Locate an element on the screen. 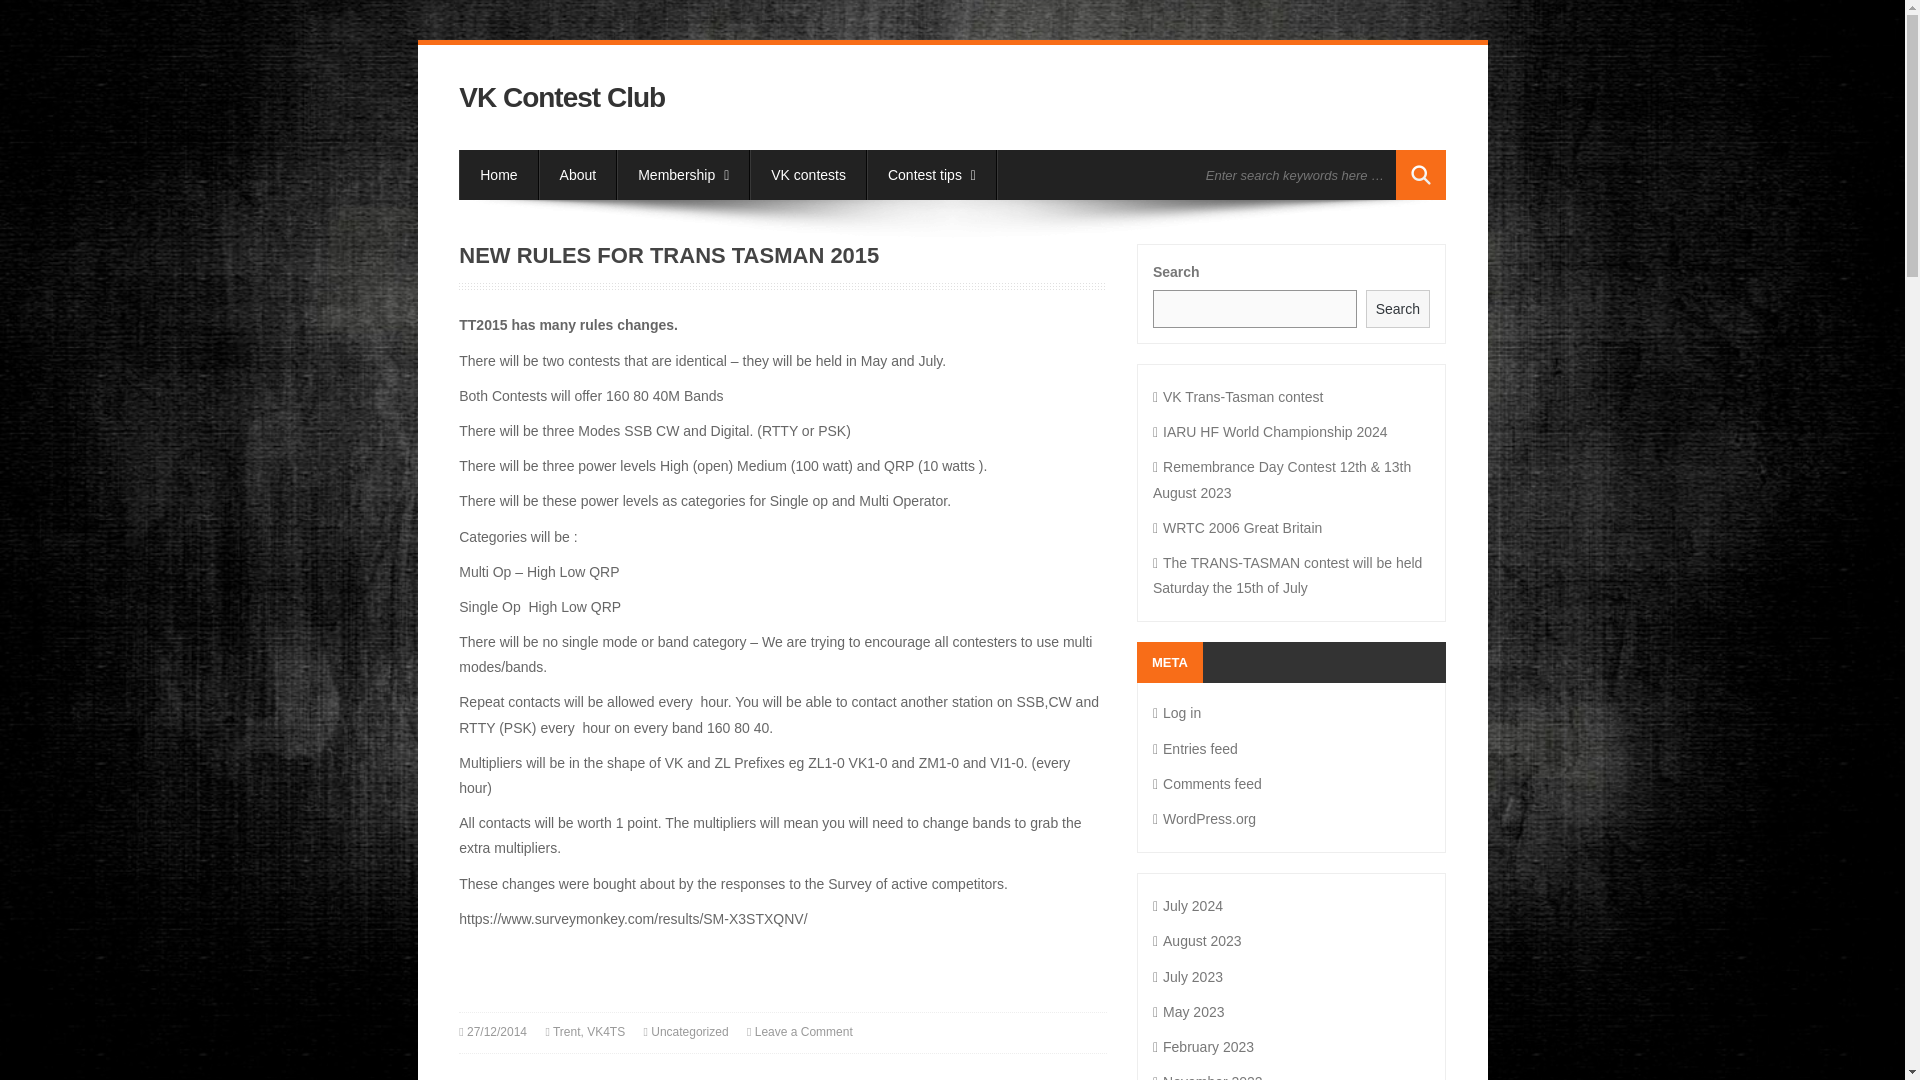 The image size is (1920, 1080). WordPress.org is located at coordinates (1204, 819).